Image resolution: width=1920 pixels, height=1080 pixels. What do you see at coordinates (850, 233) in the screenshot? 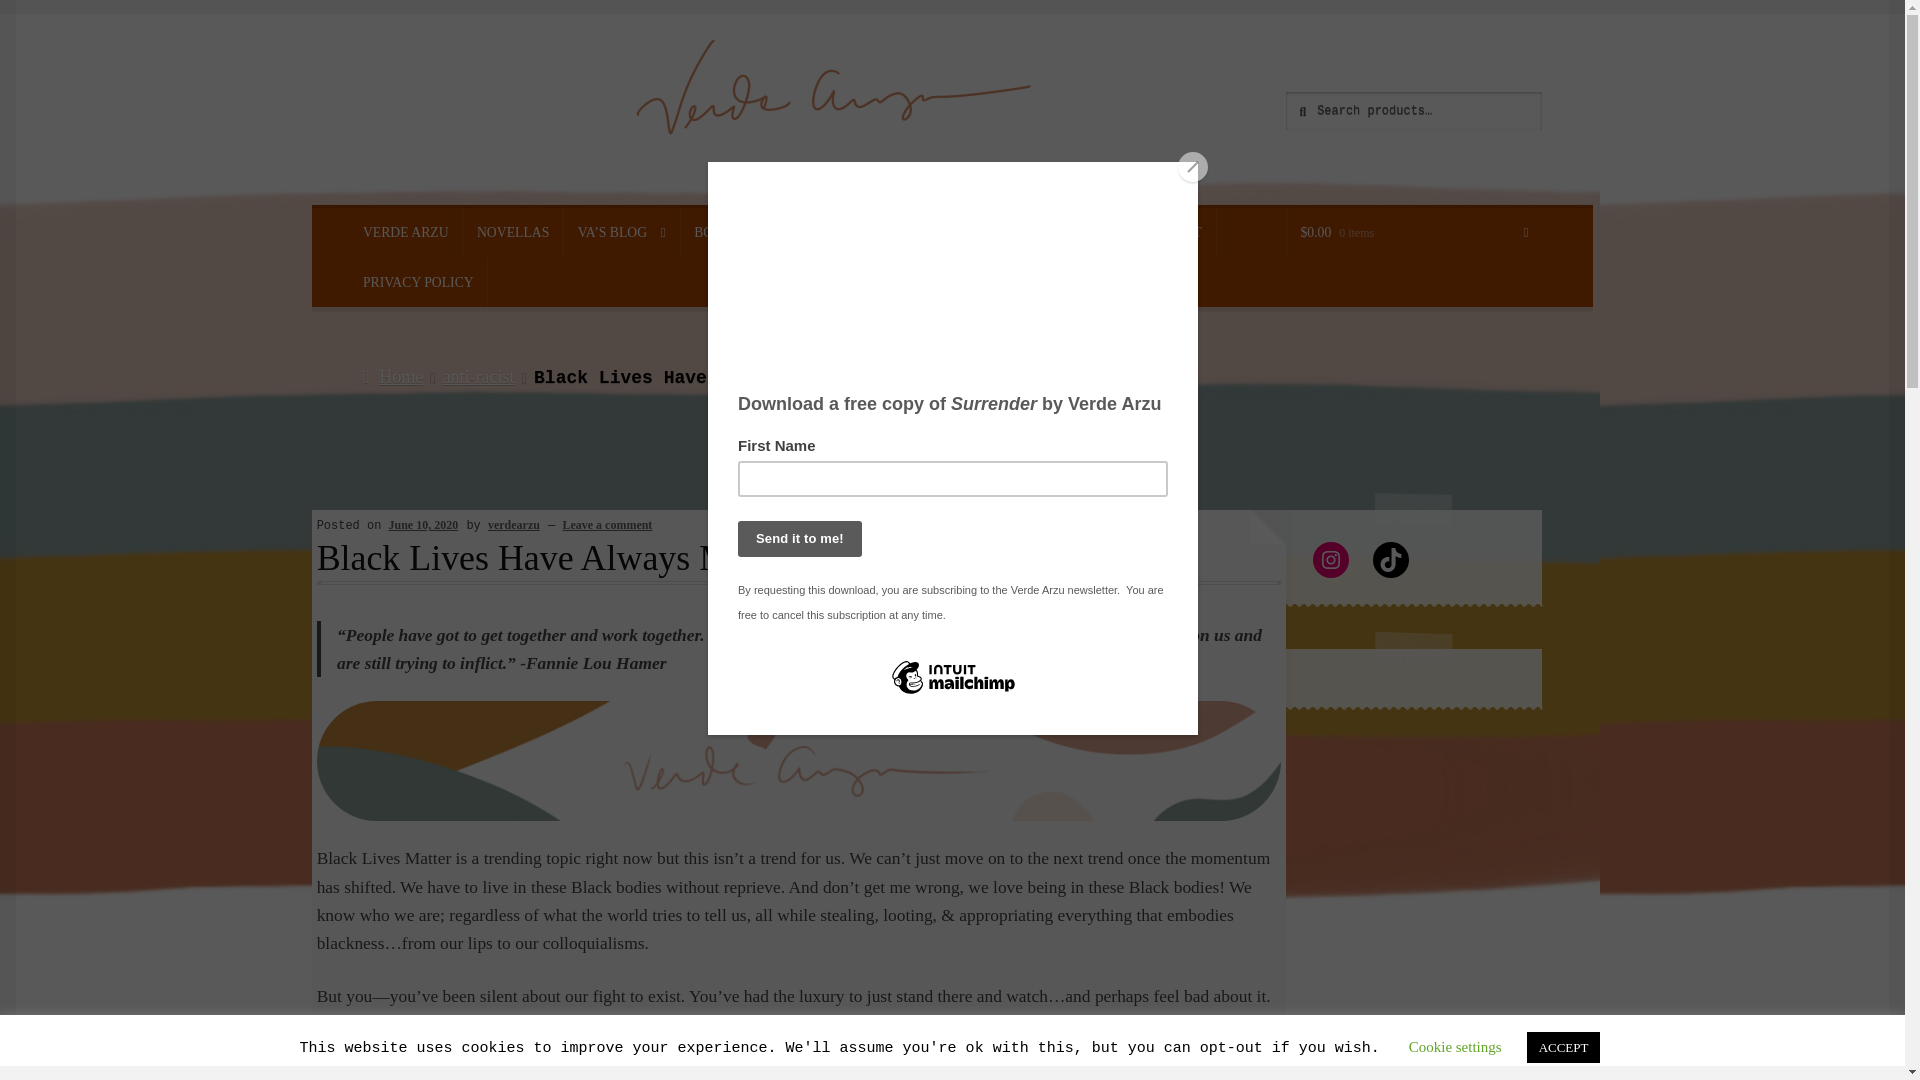
I see `SHOP` at bounding box center [850, 233].